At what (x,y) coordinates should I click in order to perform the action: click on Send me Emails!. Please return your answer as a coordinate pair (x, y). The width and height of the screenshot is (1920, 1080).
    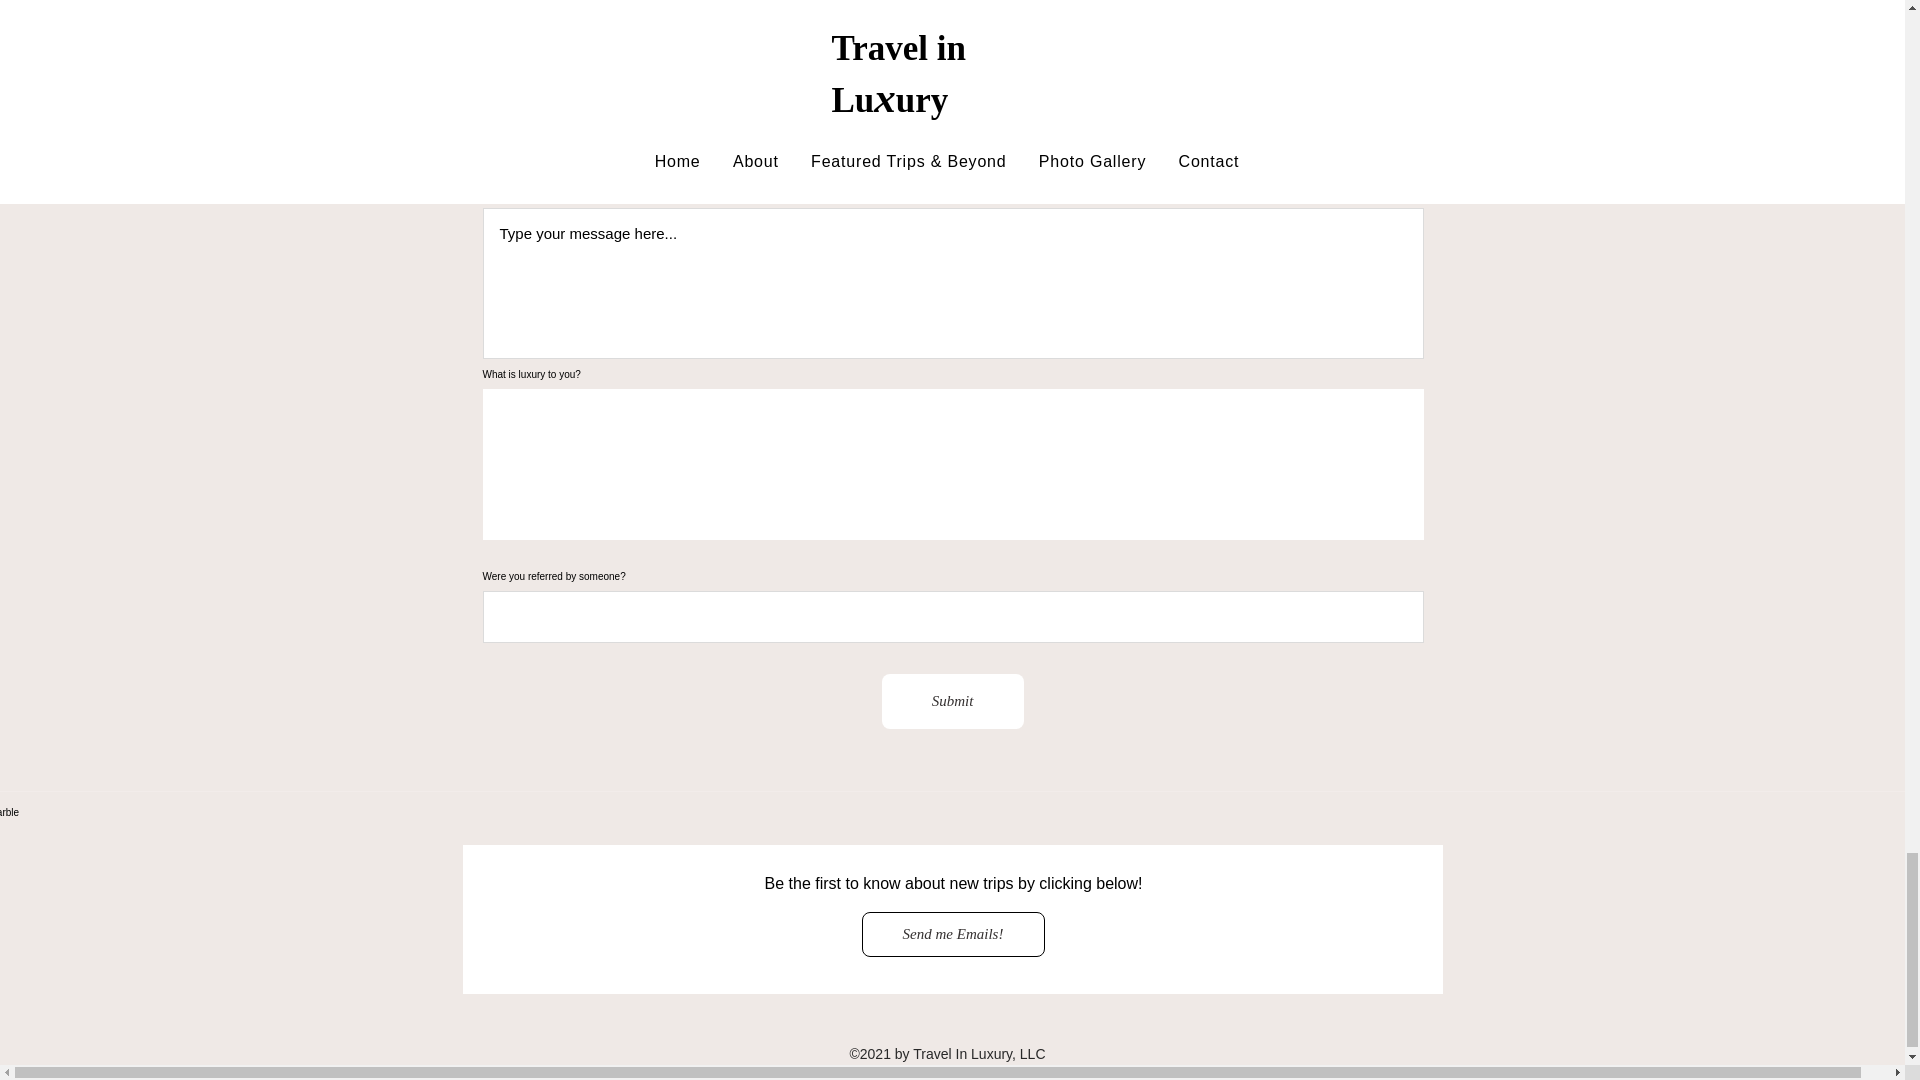
    Looking at the image, I should click on (953, 934).